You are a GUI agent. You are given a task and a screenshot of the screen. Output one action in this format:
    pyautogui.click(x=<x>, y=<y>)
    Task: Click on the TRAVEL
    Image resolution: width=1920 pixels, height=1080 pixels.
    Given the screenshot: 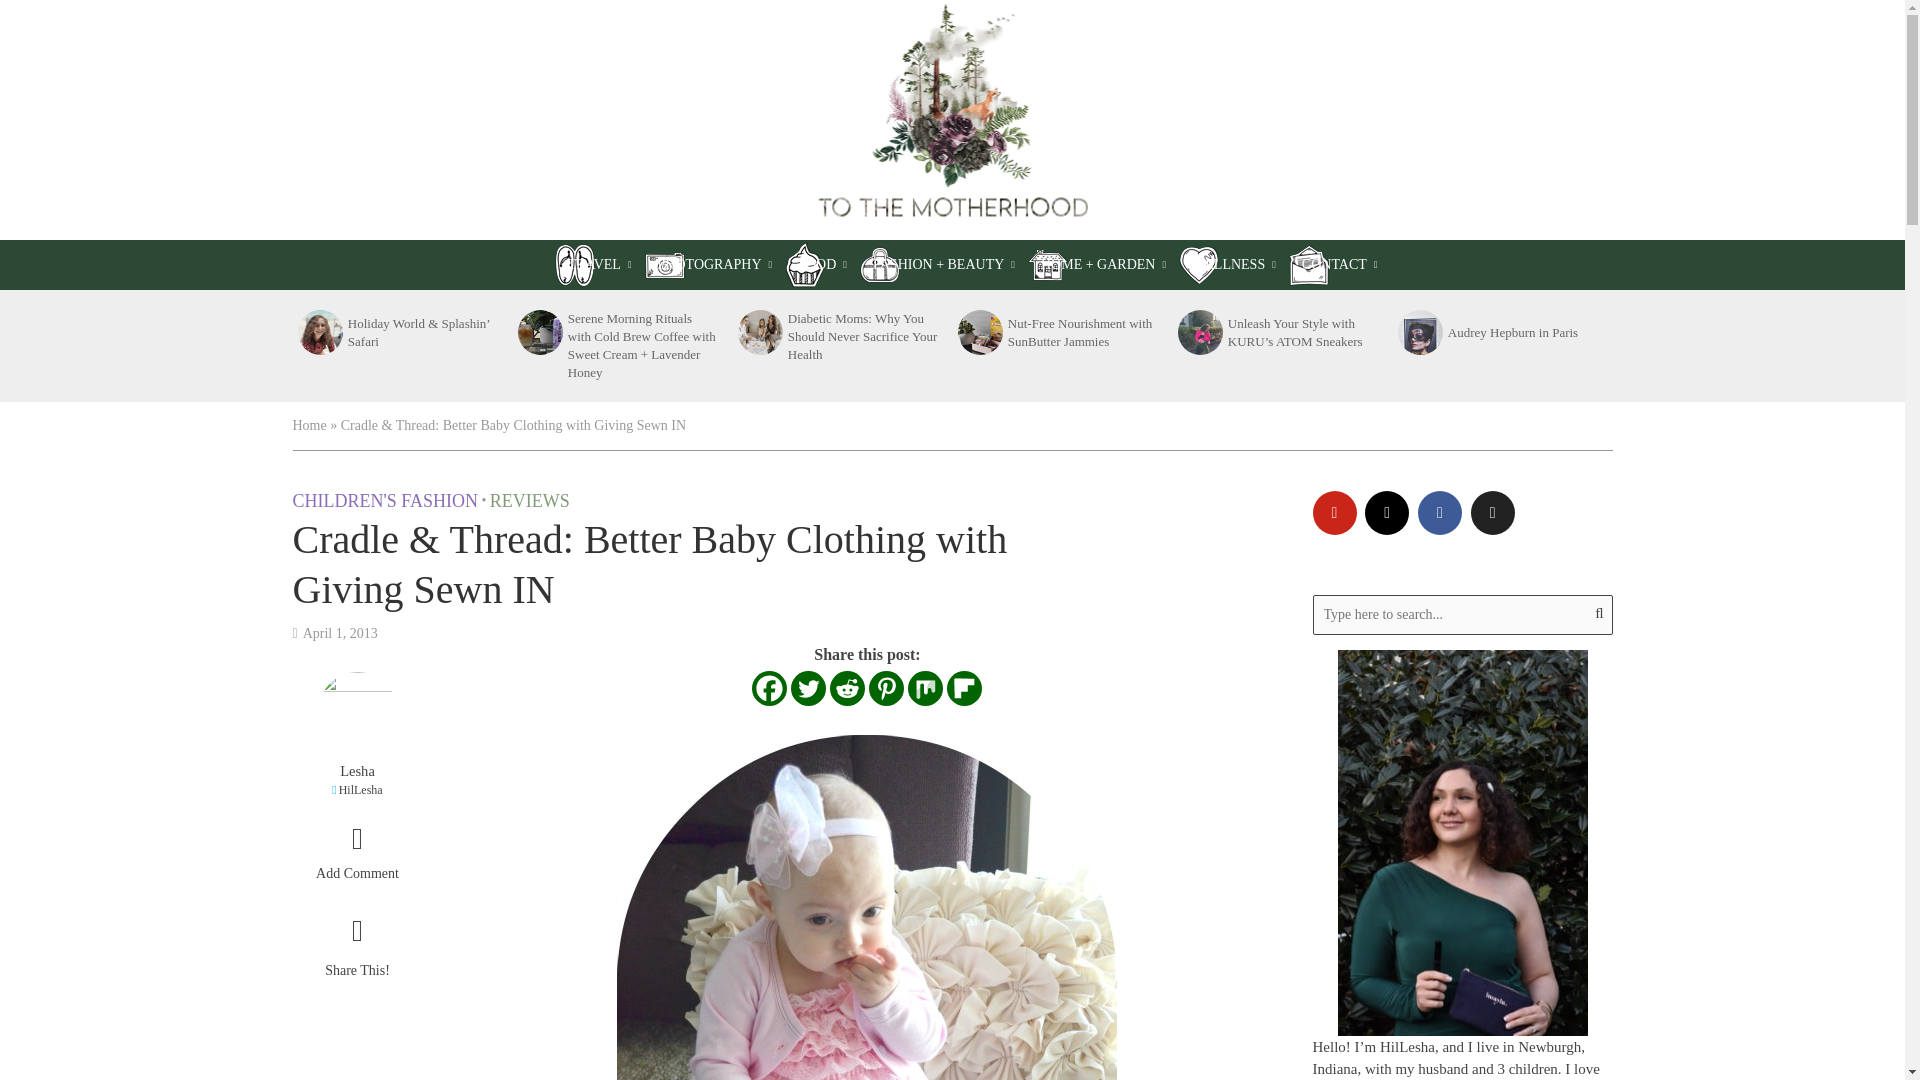 What is the action you would take?
    pyautogui.click(x=598, y=264)
    